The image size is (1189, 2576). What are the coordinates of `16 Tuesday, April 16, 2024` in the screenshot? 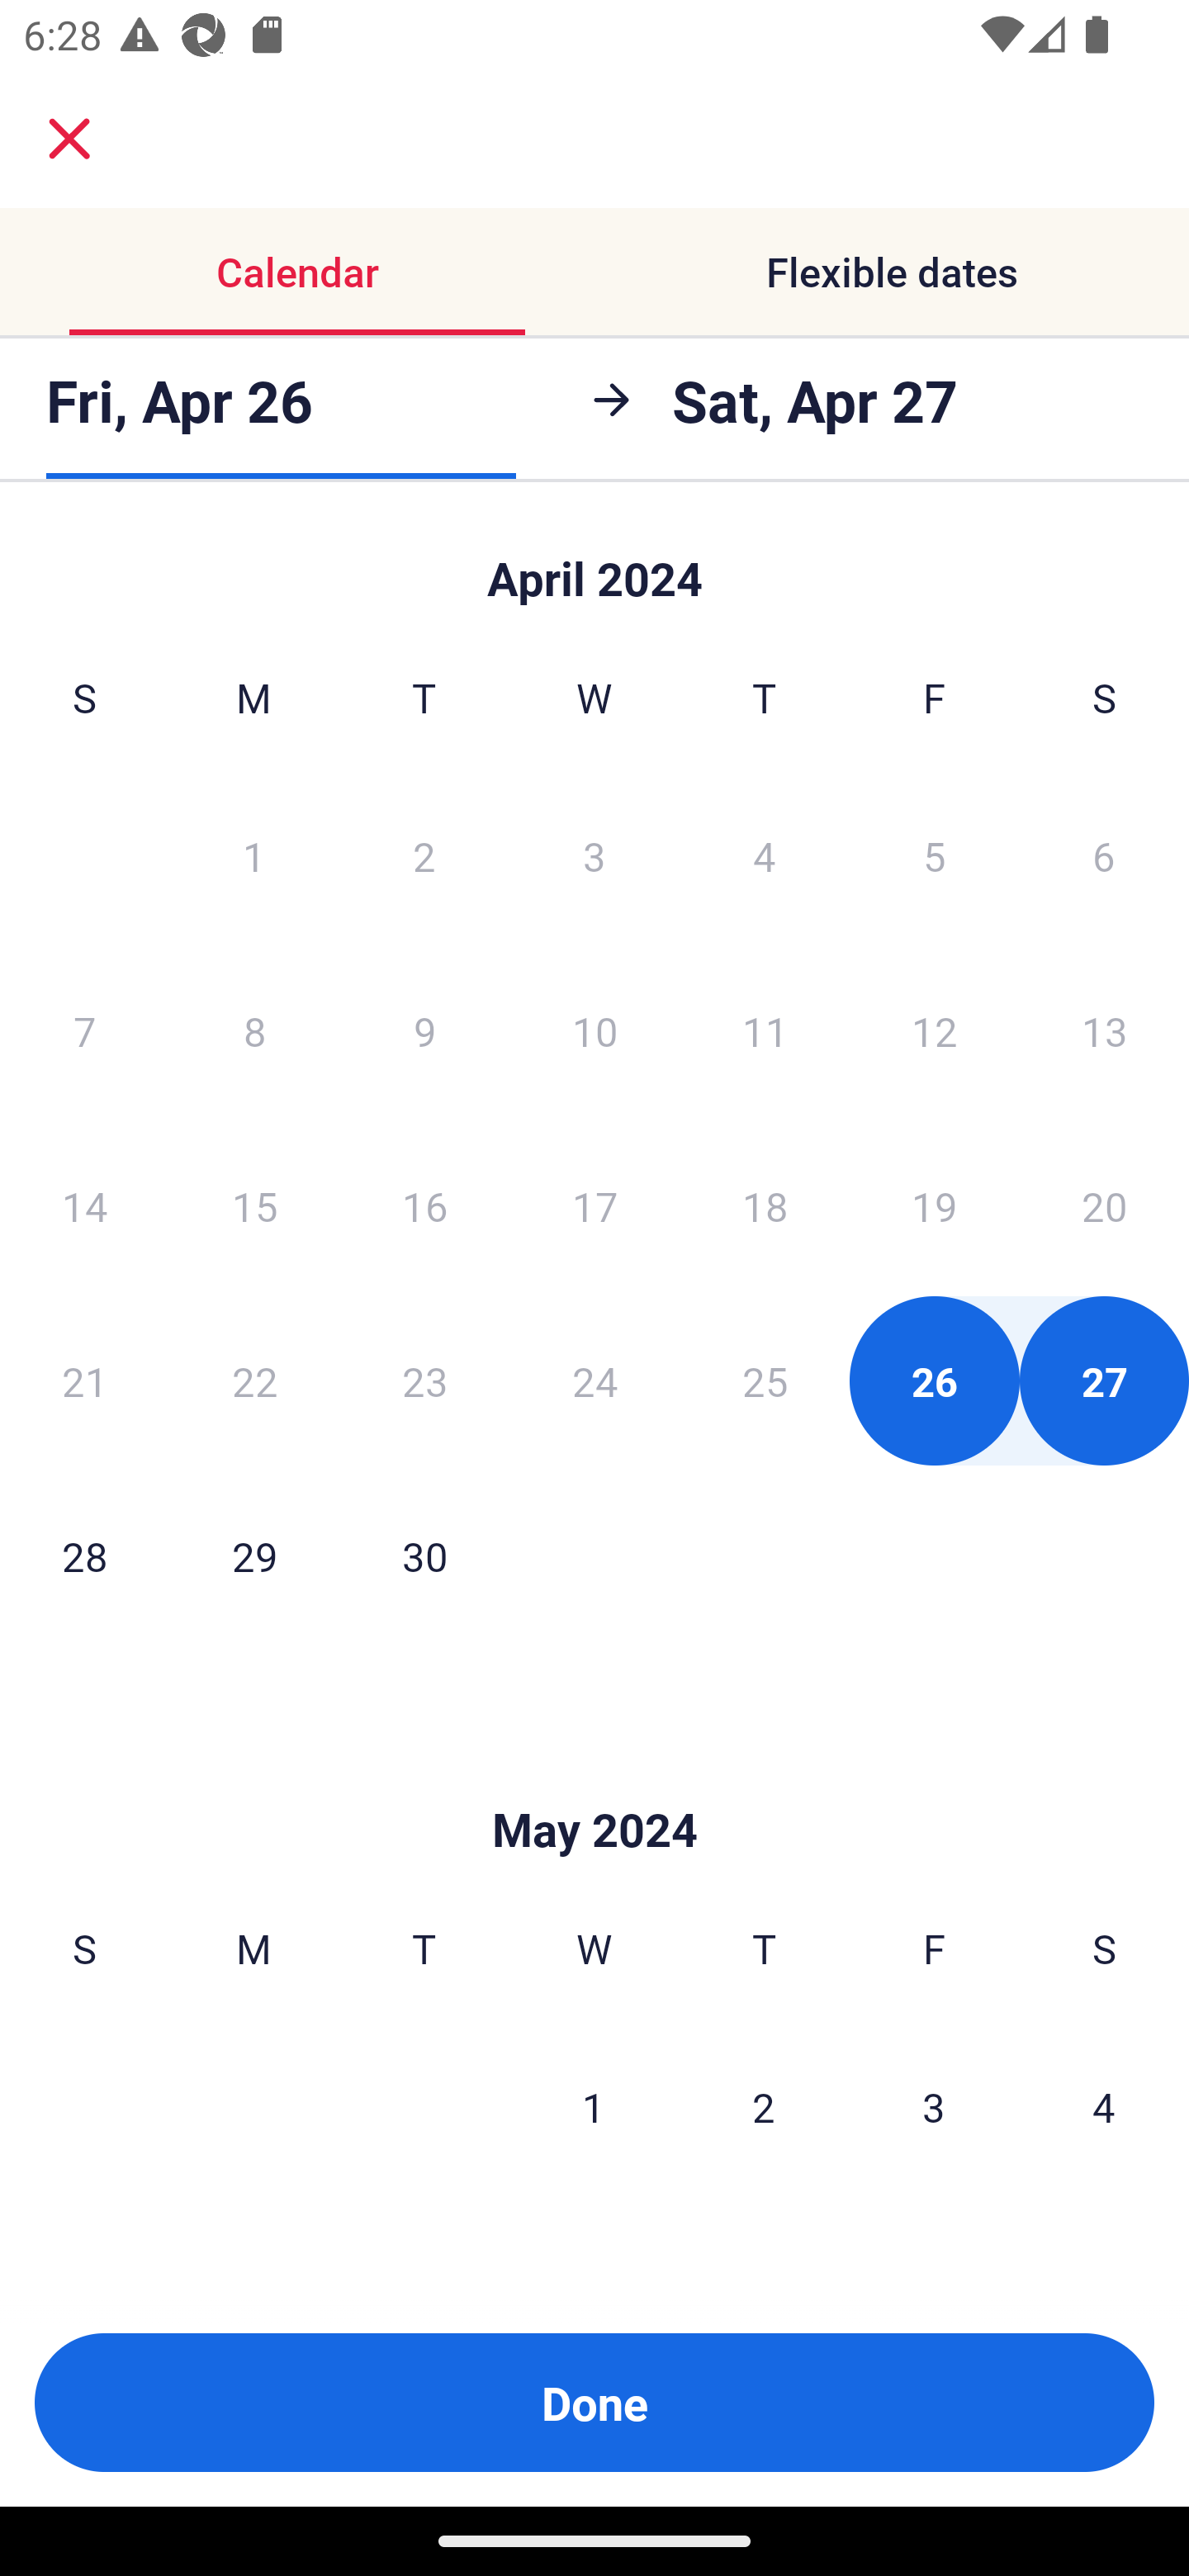 It's located at (424, 1205).